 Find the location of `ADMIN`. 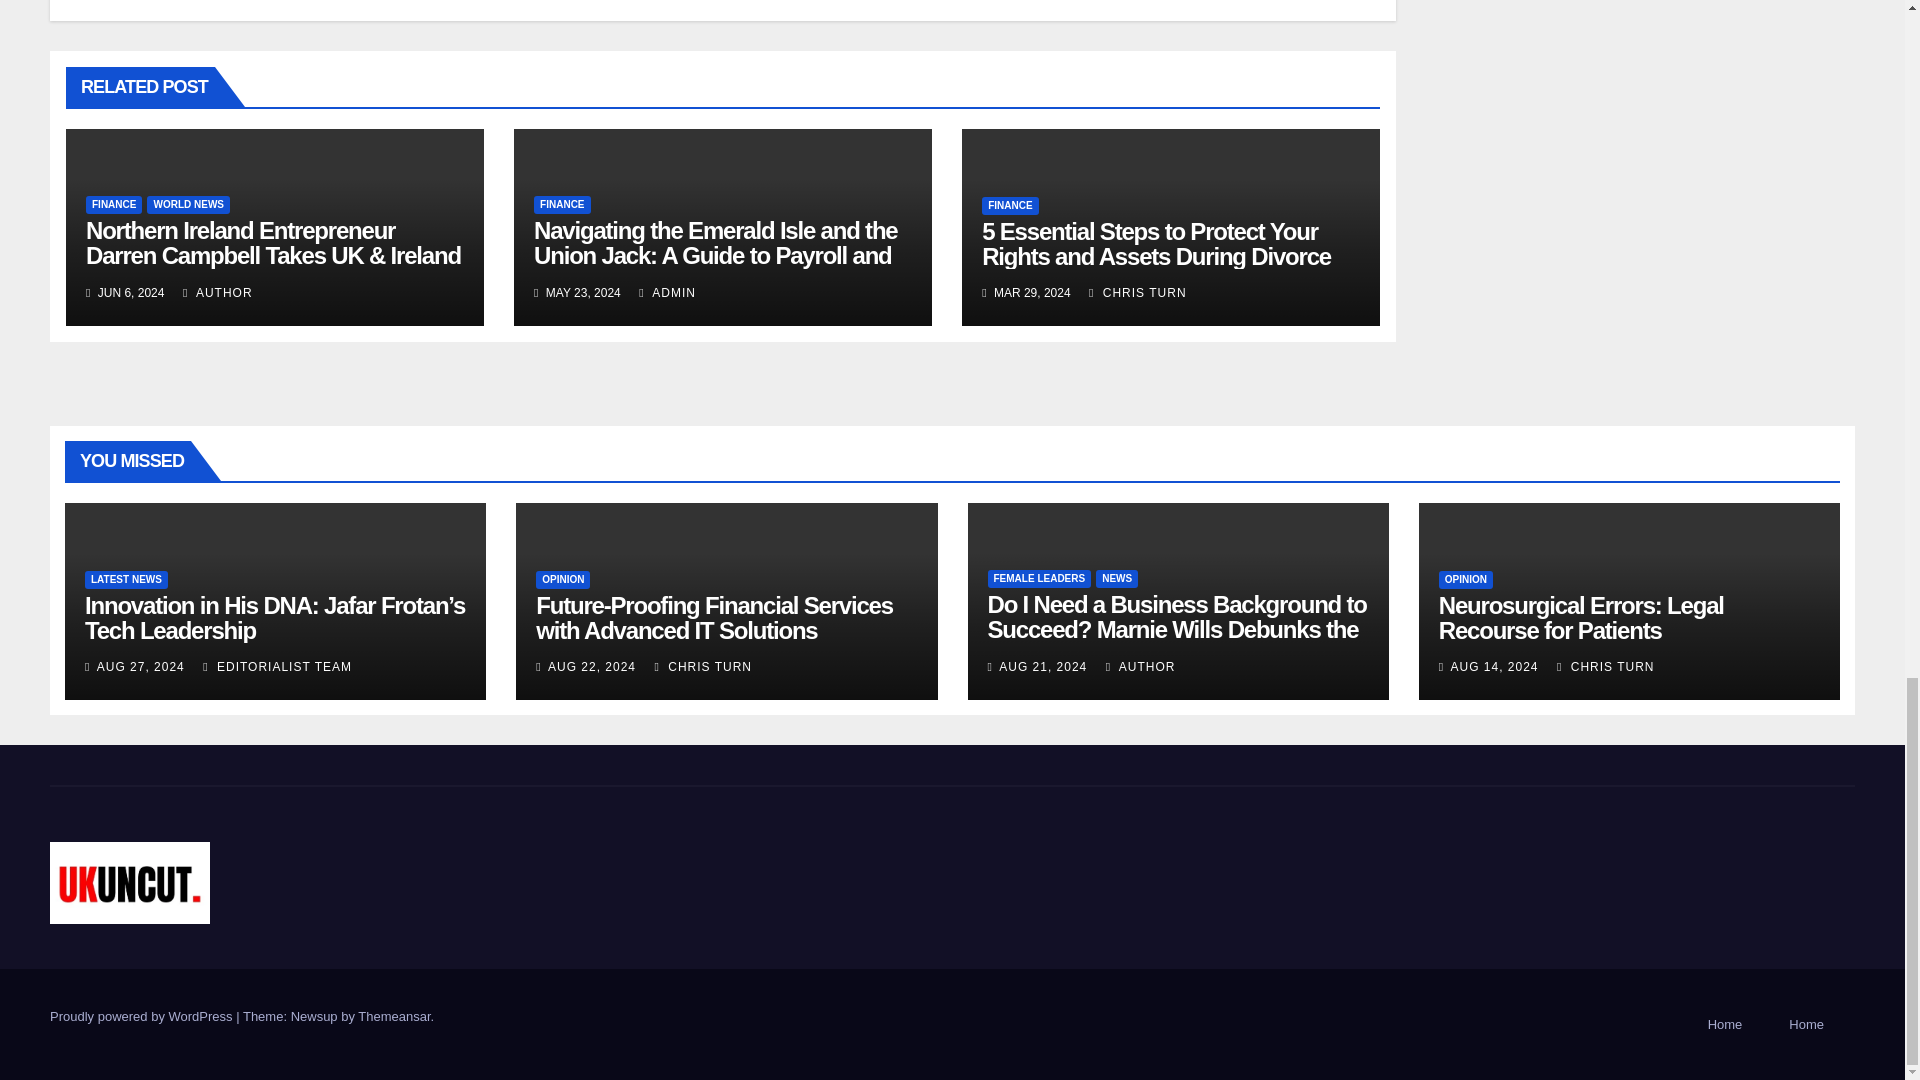

ADMIN is located at coordinates (667, 293).